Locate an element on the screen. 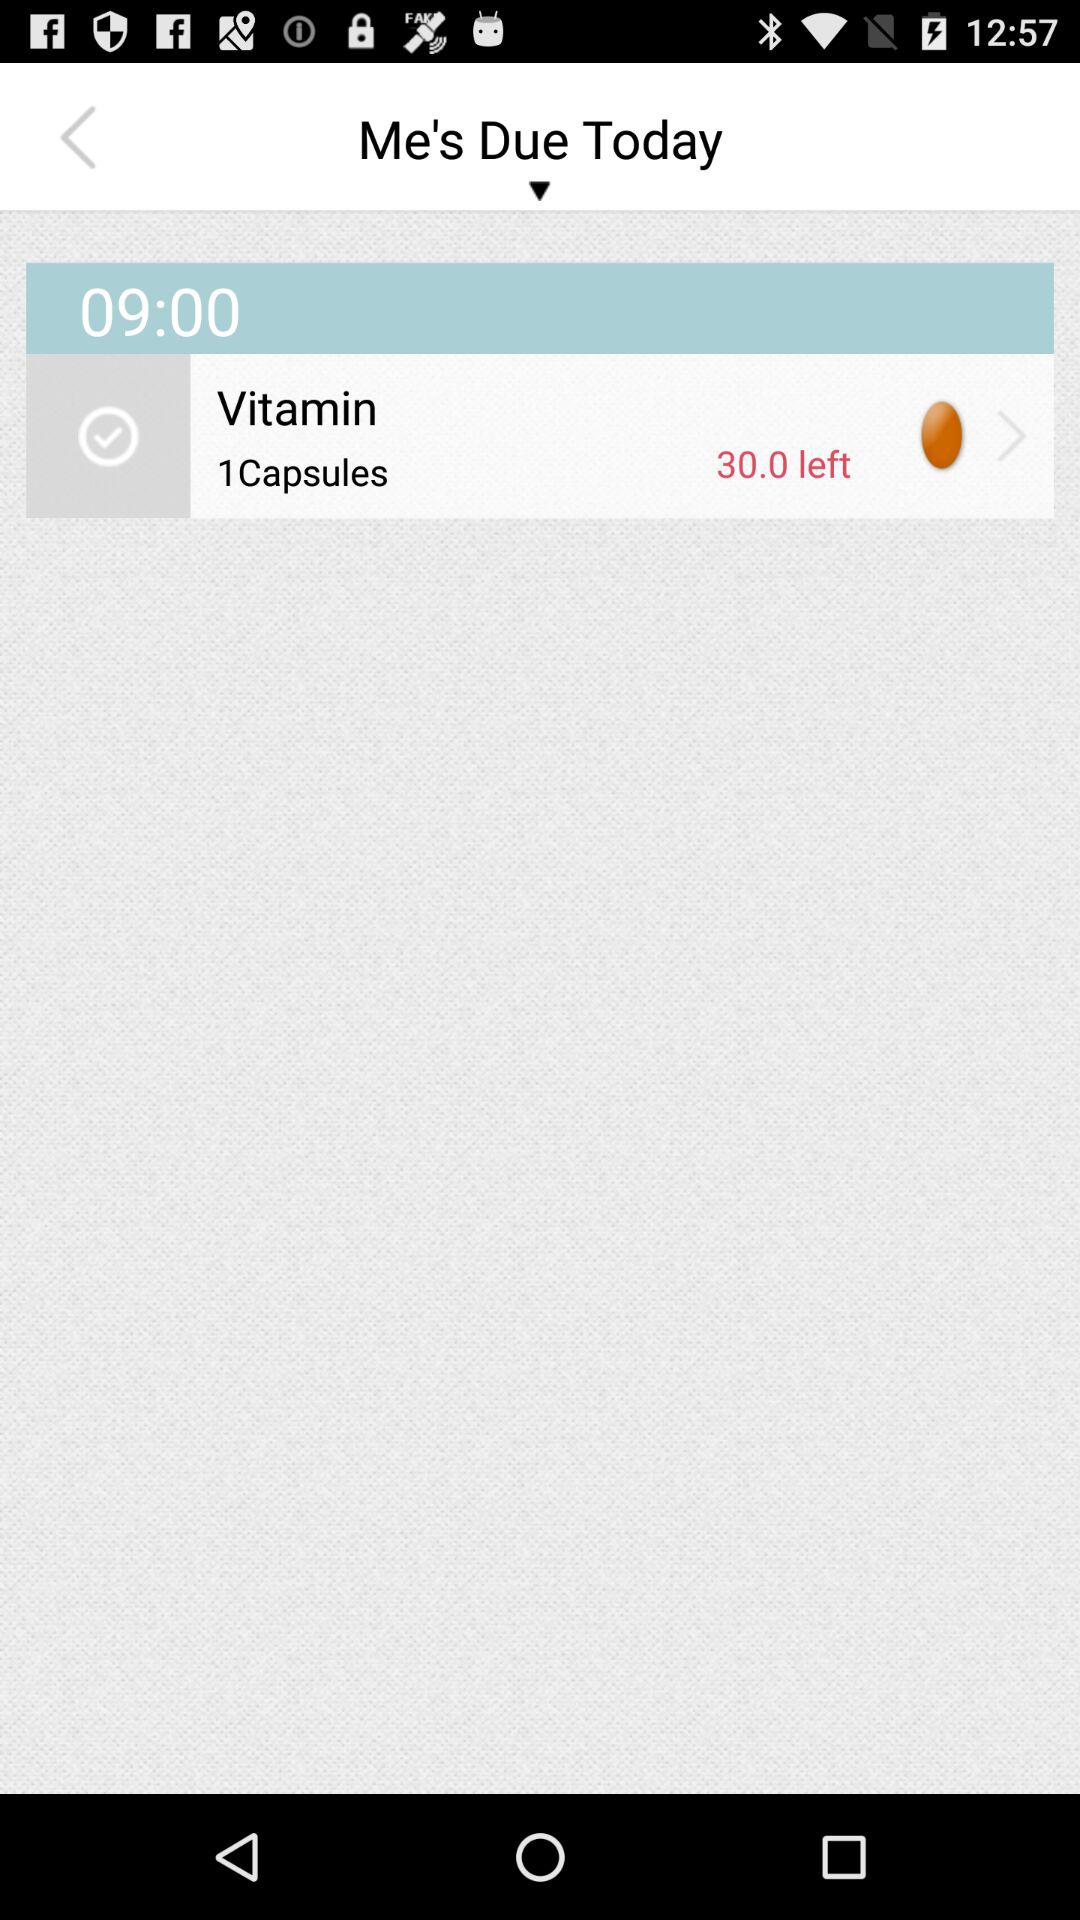 This screenshot has width=1080, height=1920. open icon below vitamin icon is located at coordinates (784, 463).